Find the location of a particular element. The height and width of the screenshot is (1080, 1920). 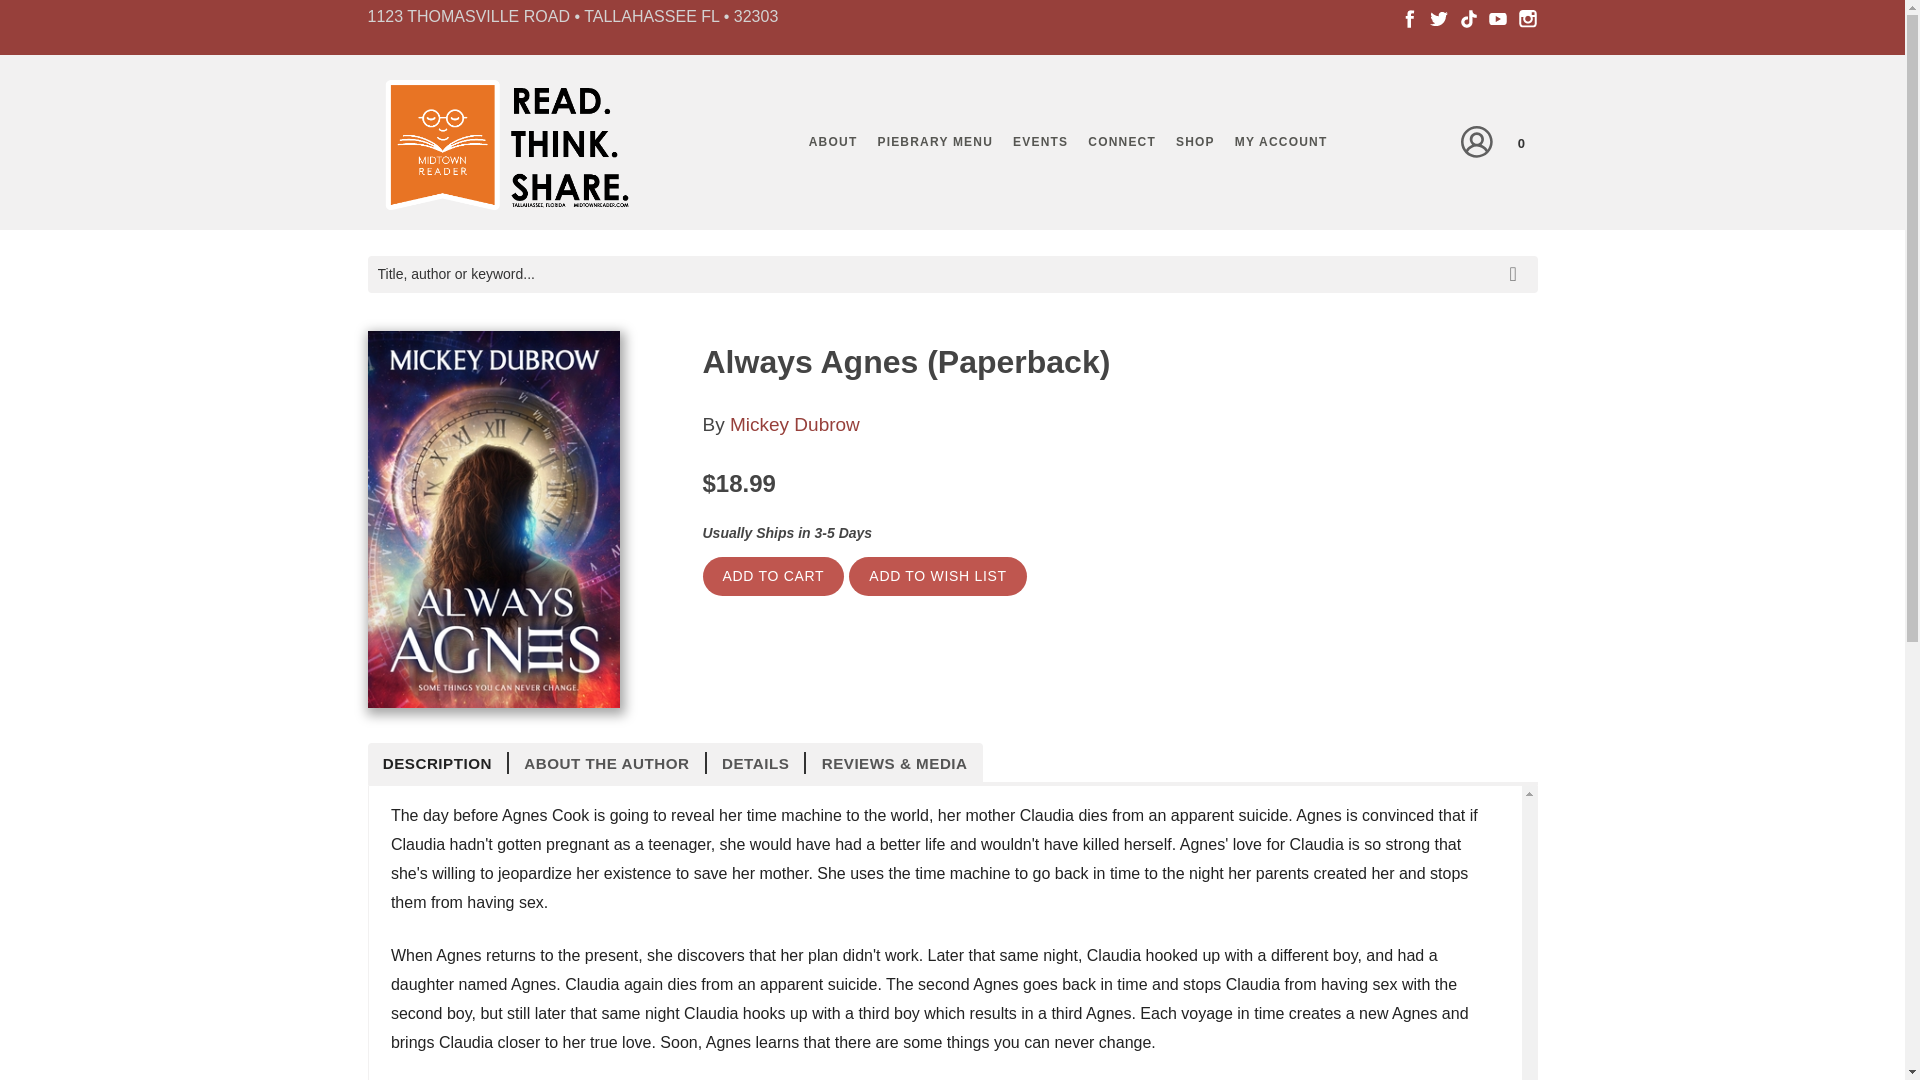

CONNECT is located at coordinates (1121, 142).